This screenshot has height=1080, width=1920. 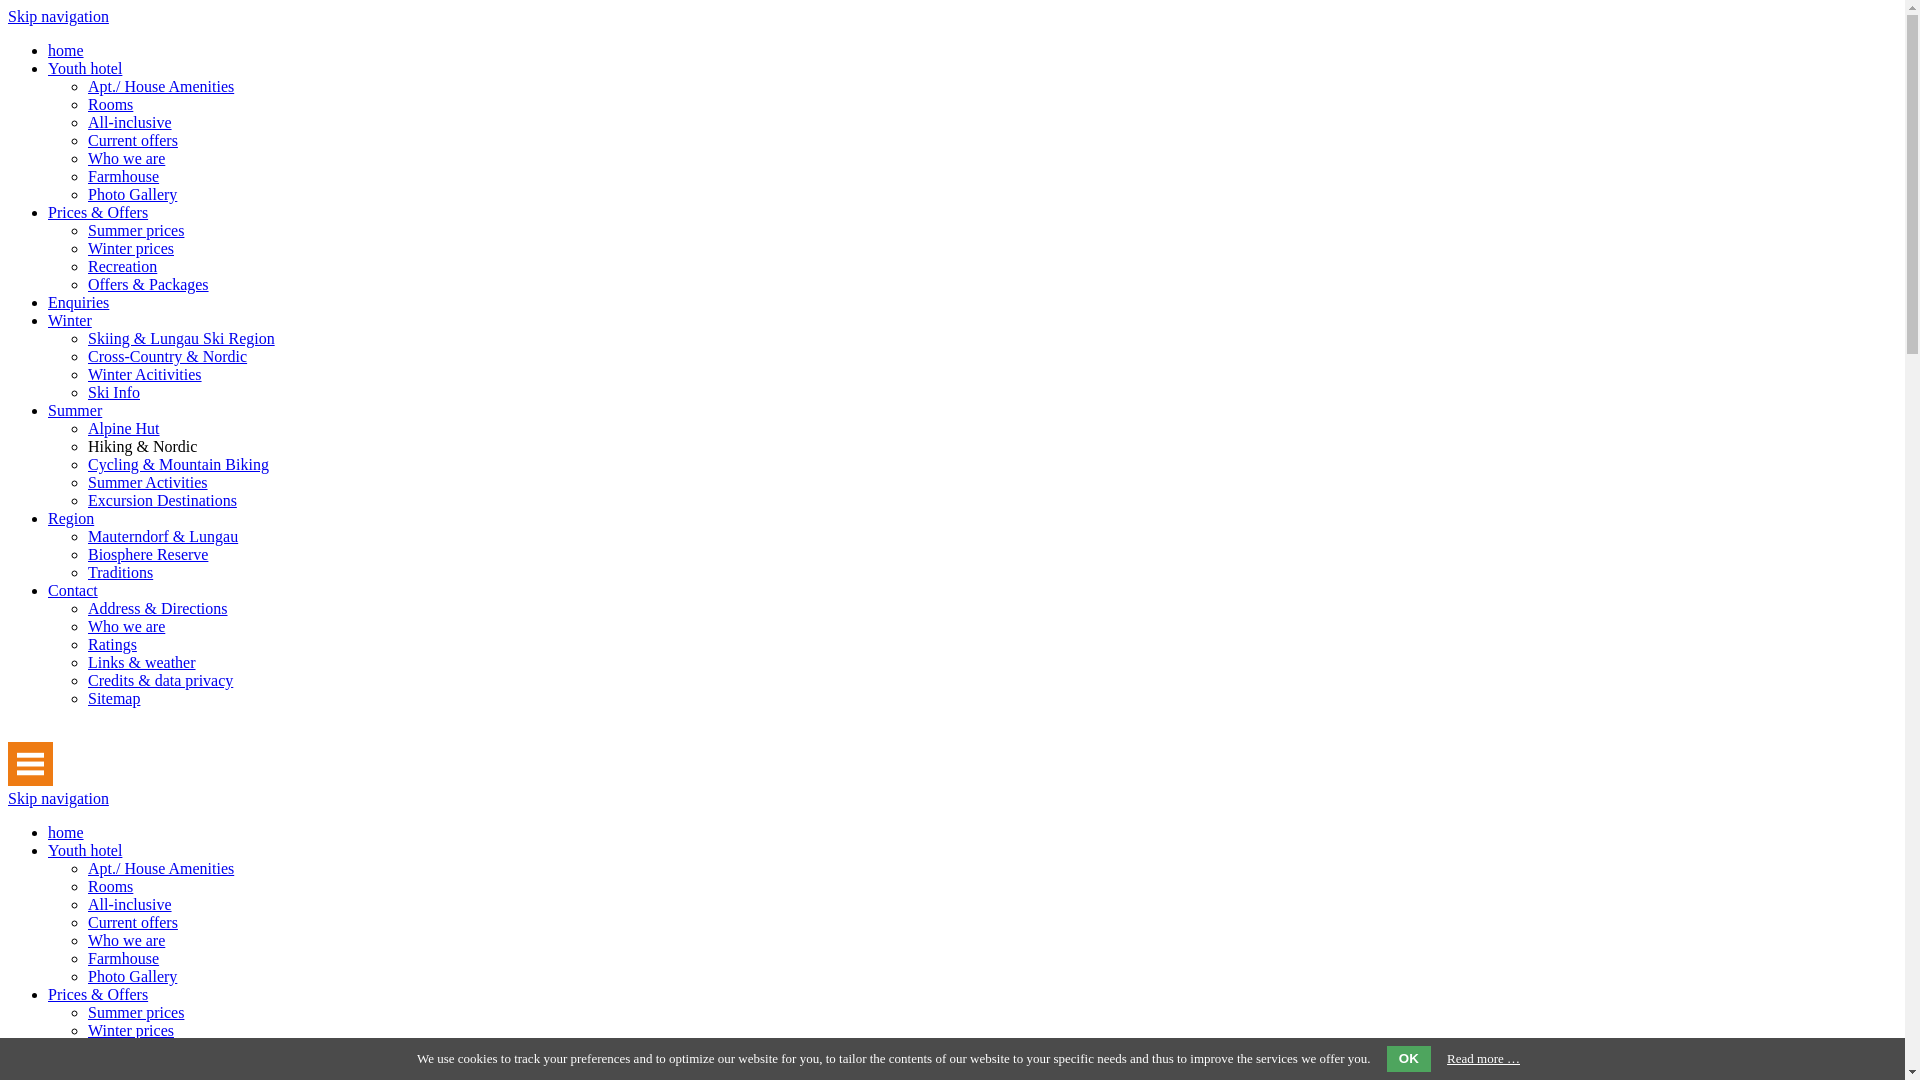 What do you see at coordinates (124, 428) in the screenshot?
I see `Alpine Hut` at bounding box center [124, 428].